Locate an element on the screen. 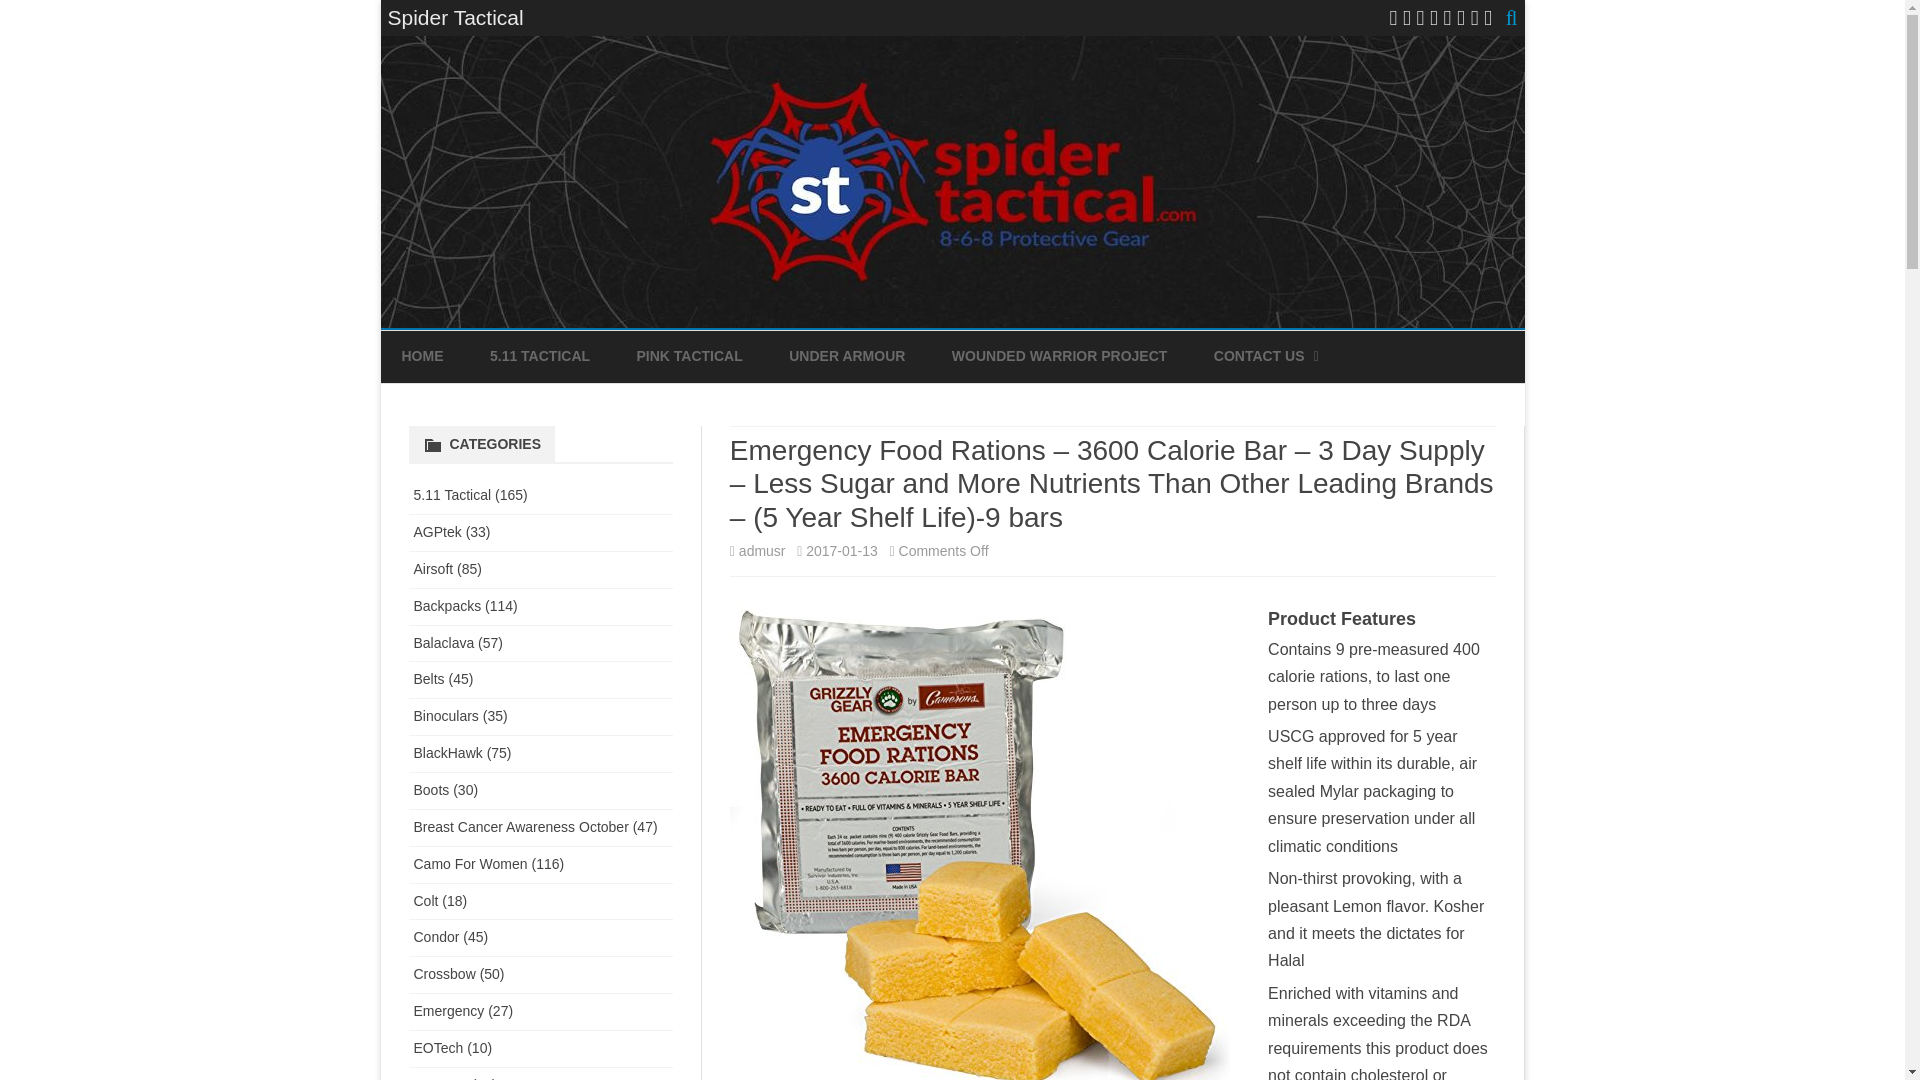 This screenshot has width=1920, height=1080. WOUNDED WARRIOR PROJECT is located at coordinates (1060, 356).